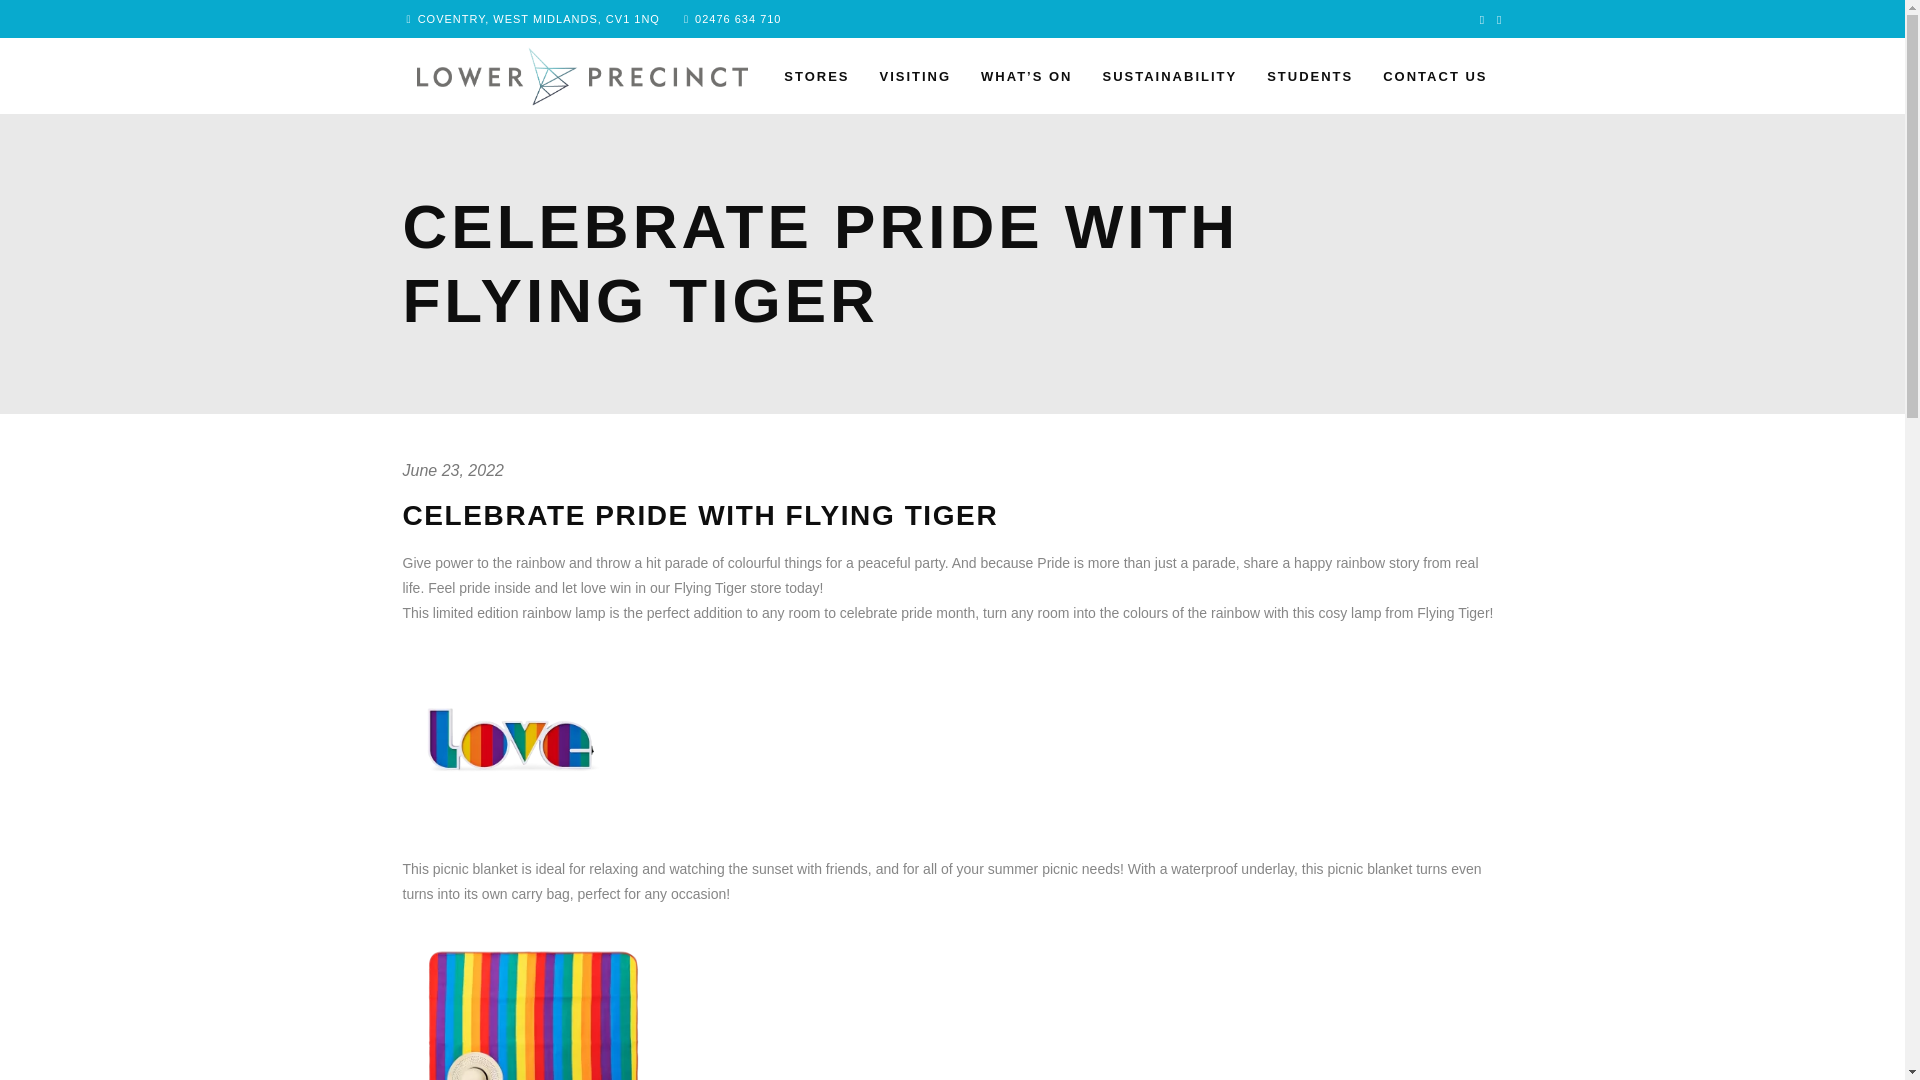 The width and height of the screenshot is (1920, 1080). What do you see at coordinates (1170, 76) in the screenshot?
I see `SUSTAINABILITY` at bounding box center [1170, 76].